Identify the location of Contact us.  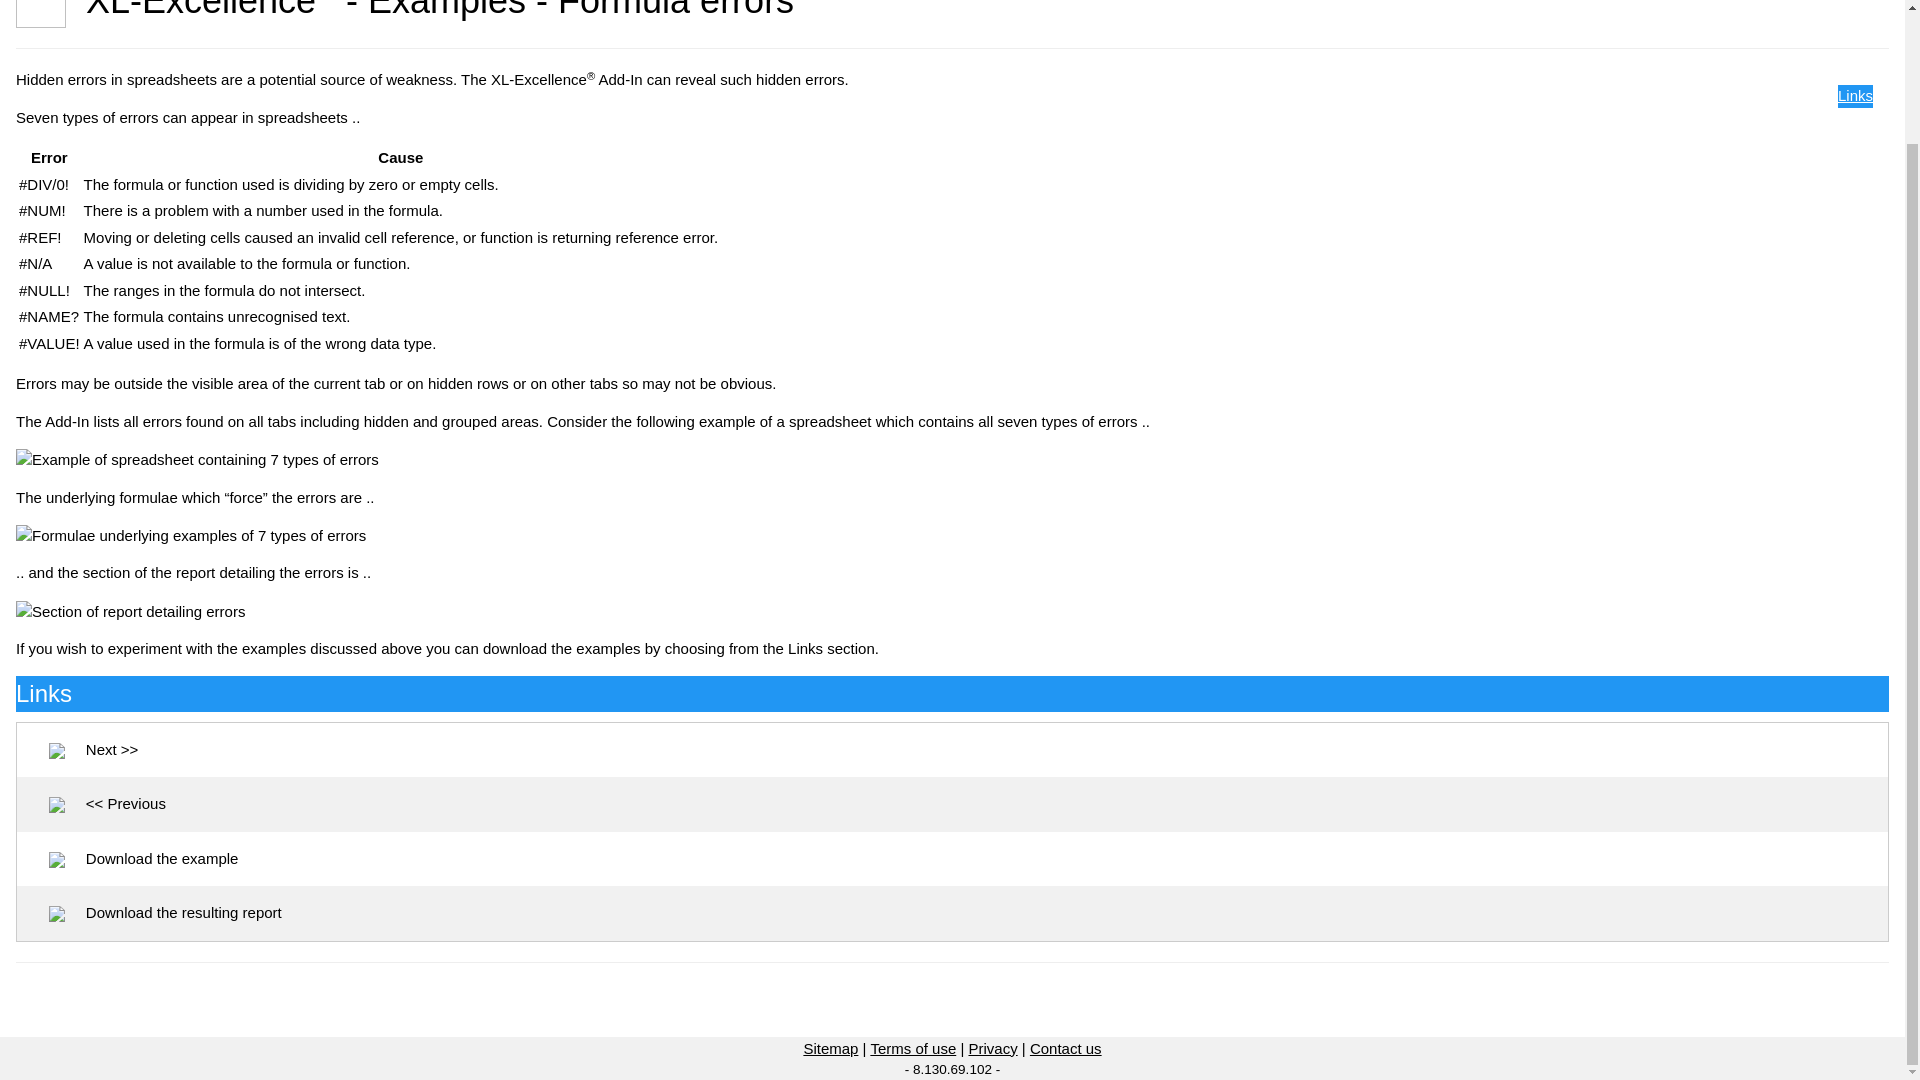
(1066, 1048).